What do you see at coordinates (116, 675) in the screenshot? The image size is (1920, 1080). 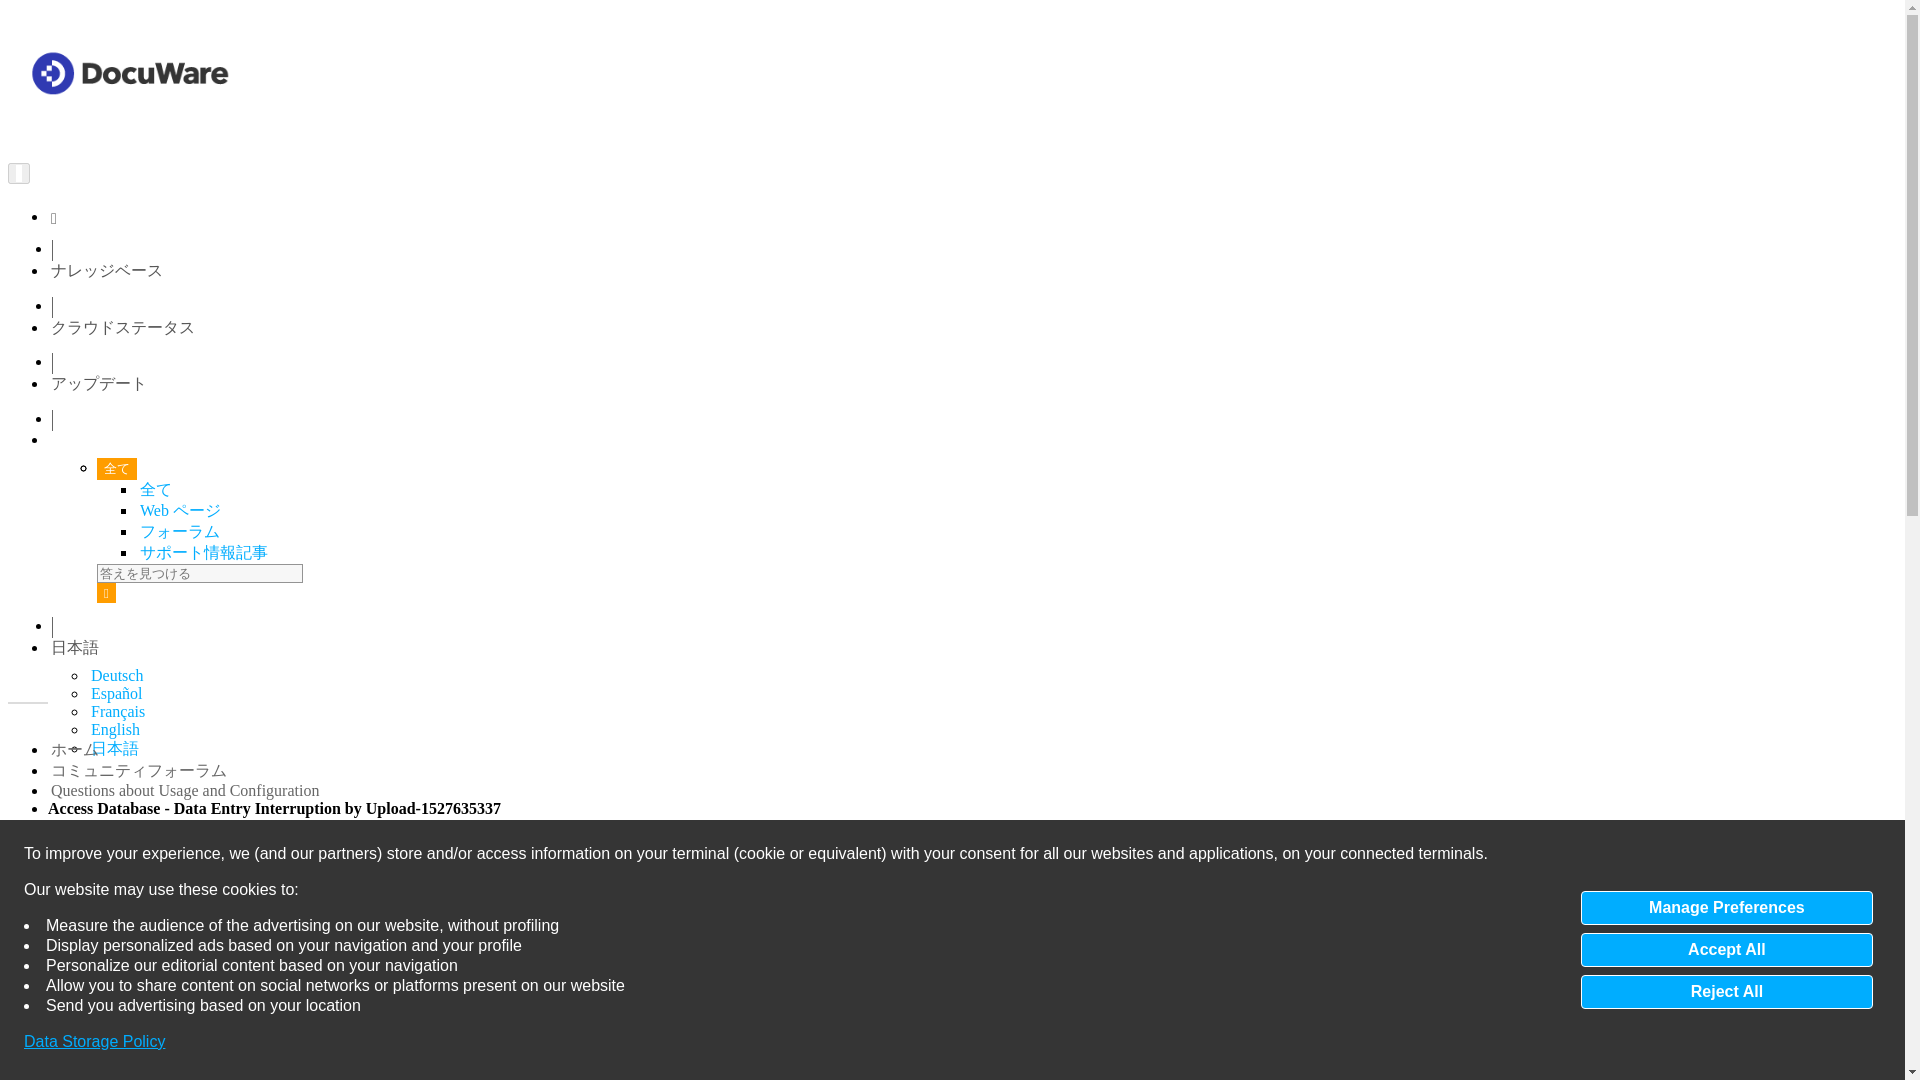 I see `Deutsch` at bounding box center [116, 675].